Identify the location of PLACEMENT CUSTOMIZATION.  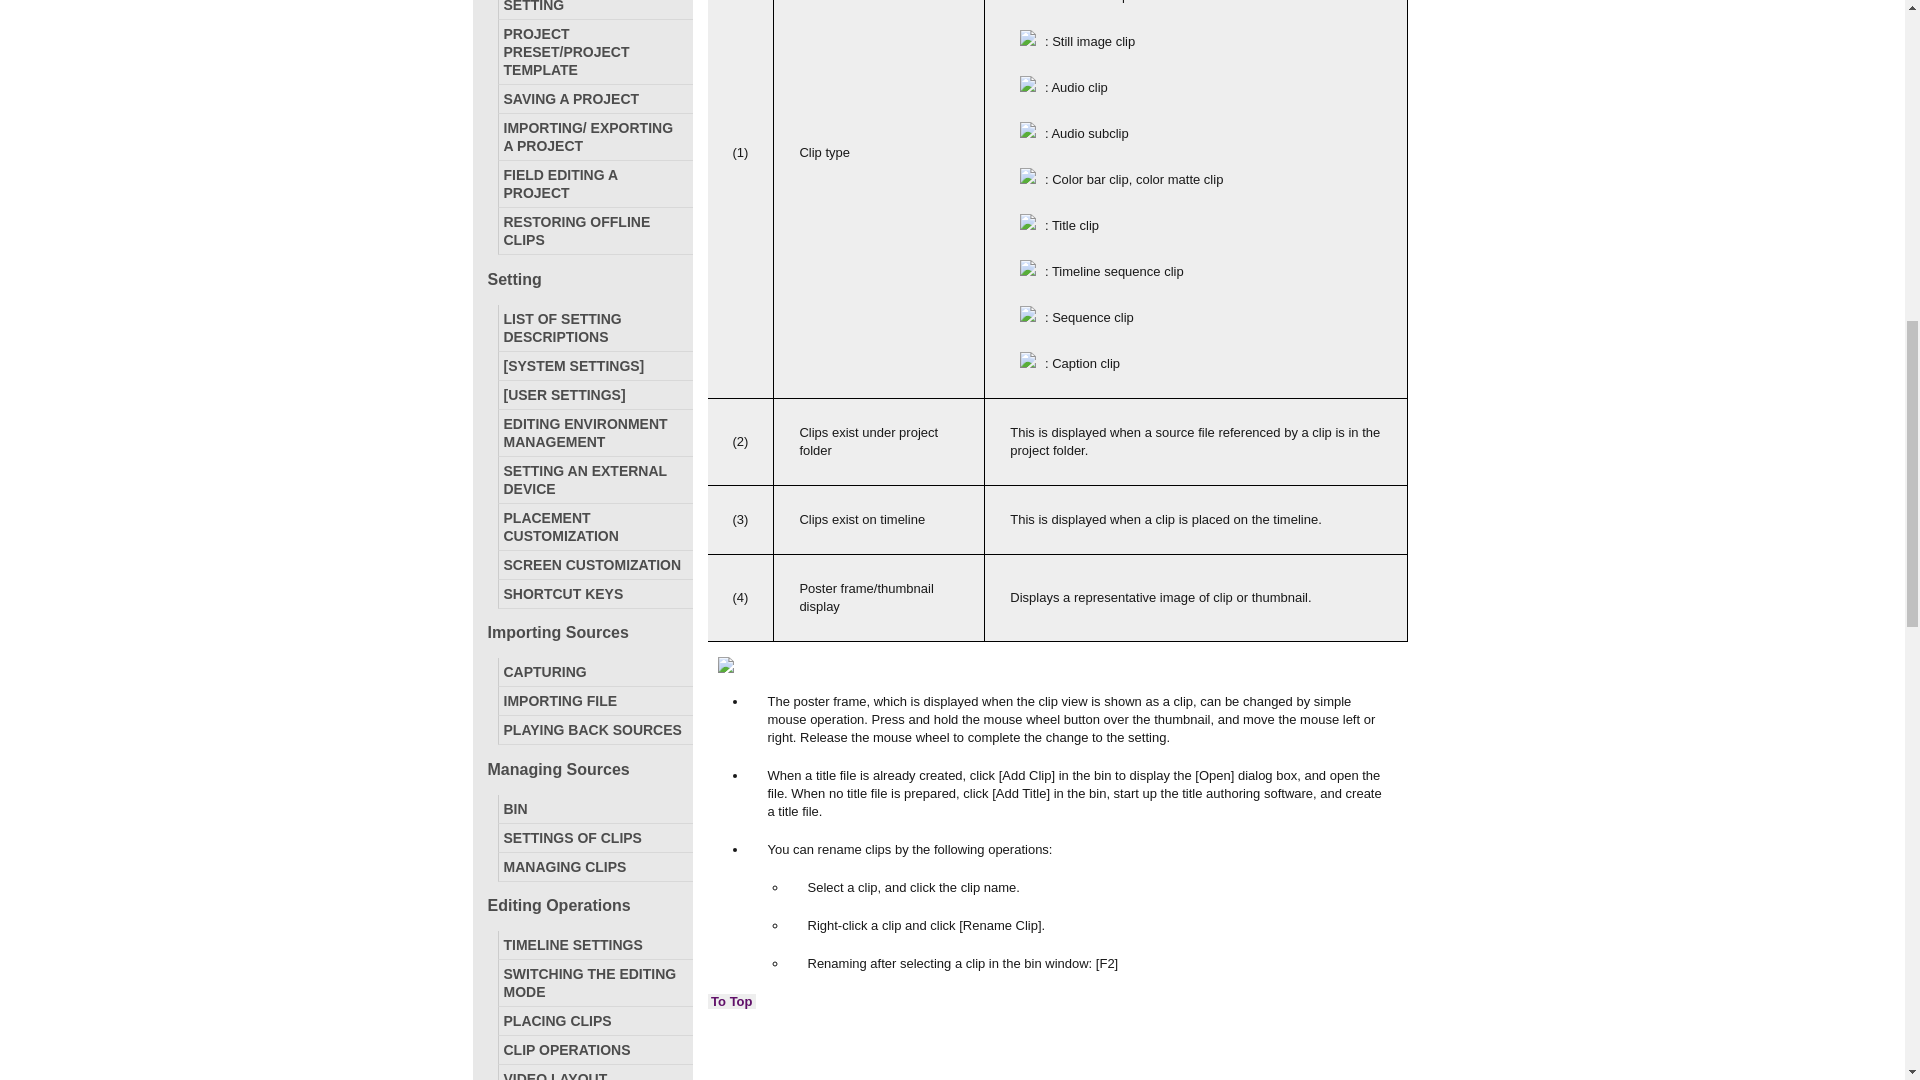
(594, 526).